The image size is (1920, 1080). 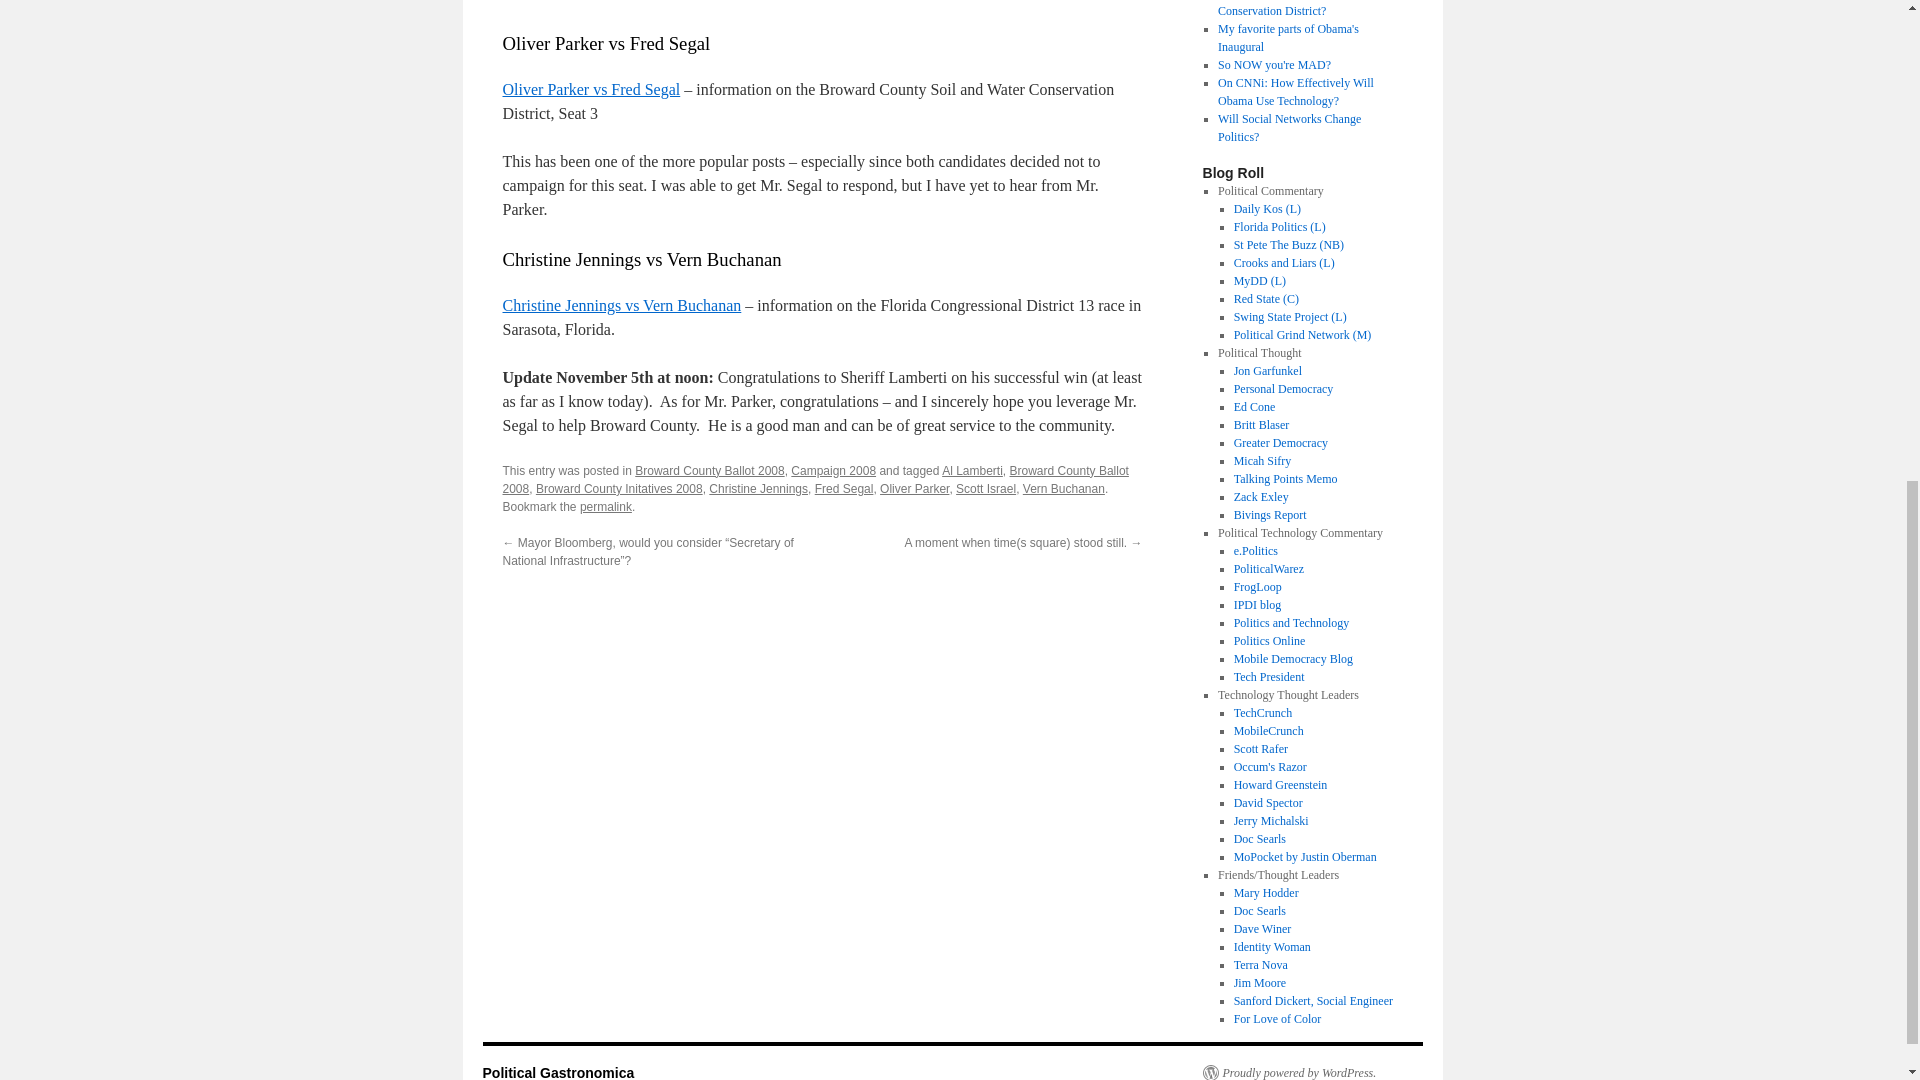 I want to click on Permalink to Florida Election Ballot Special, so click(x=605, y=507).